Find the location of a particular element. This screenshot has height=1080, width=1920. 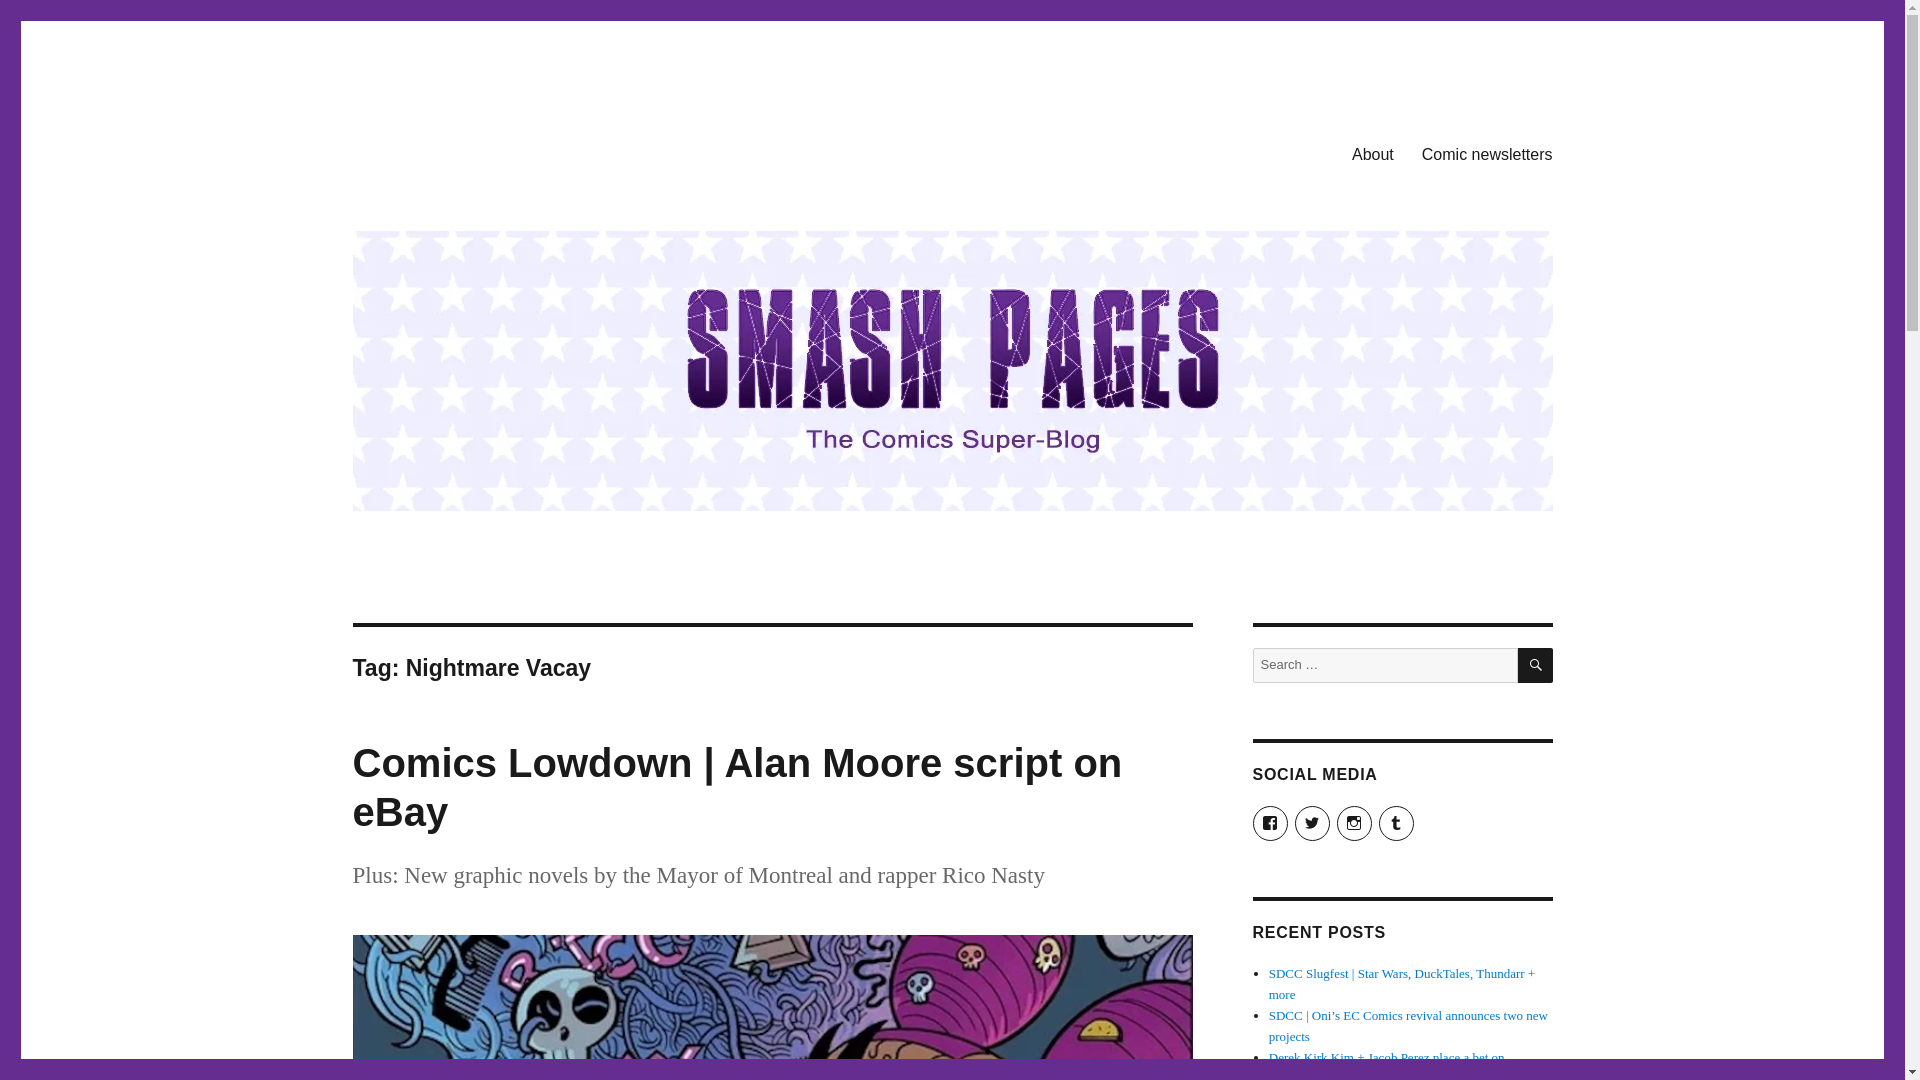

Comic newsletters is located at coordinates (1486, 153).